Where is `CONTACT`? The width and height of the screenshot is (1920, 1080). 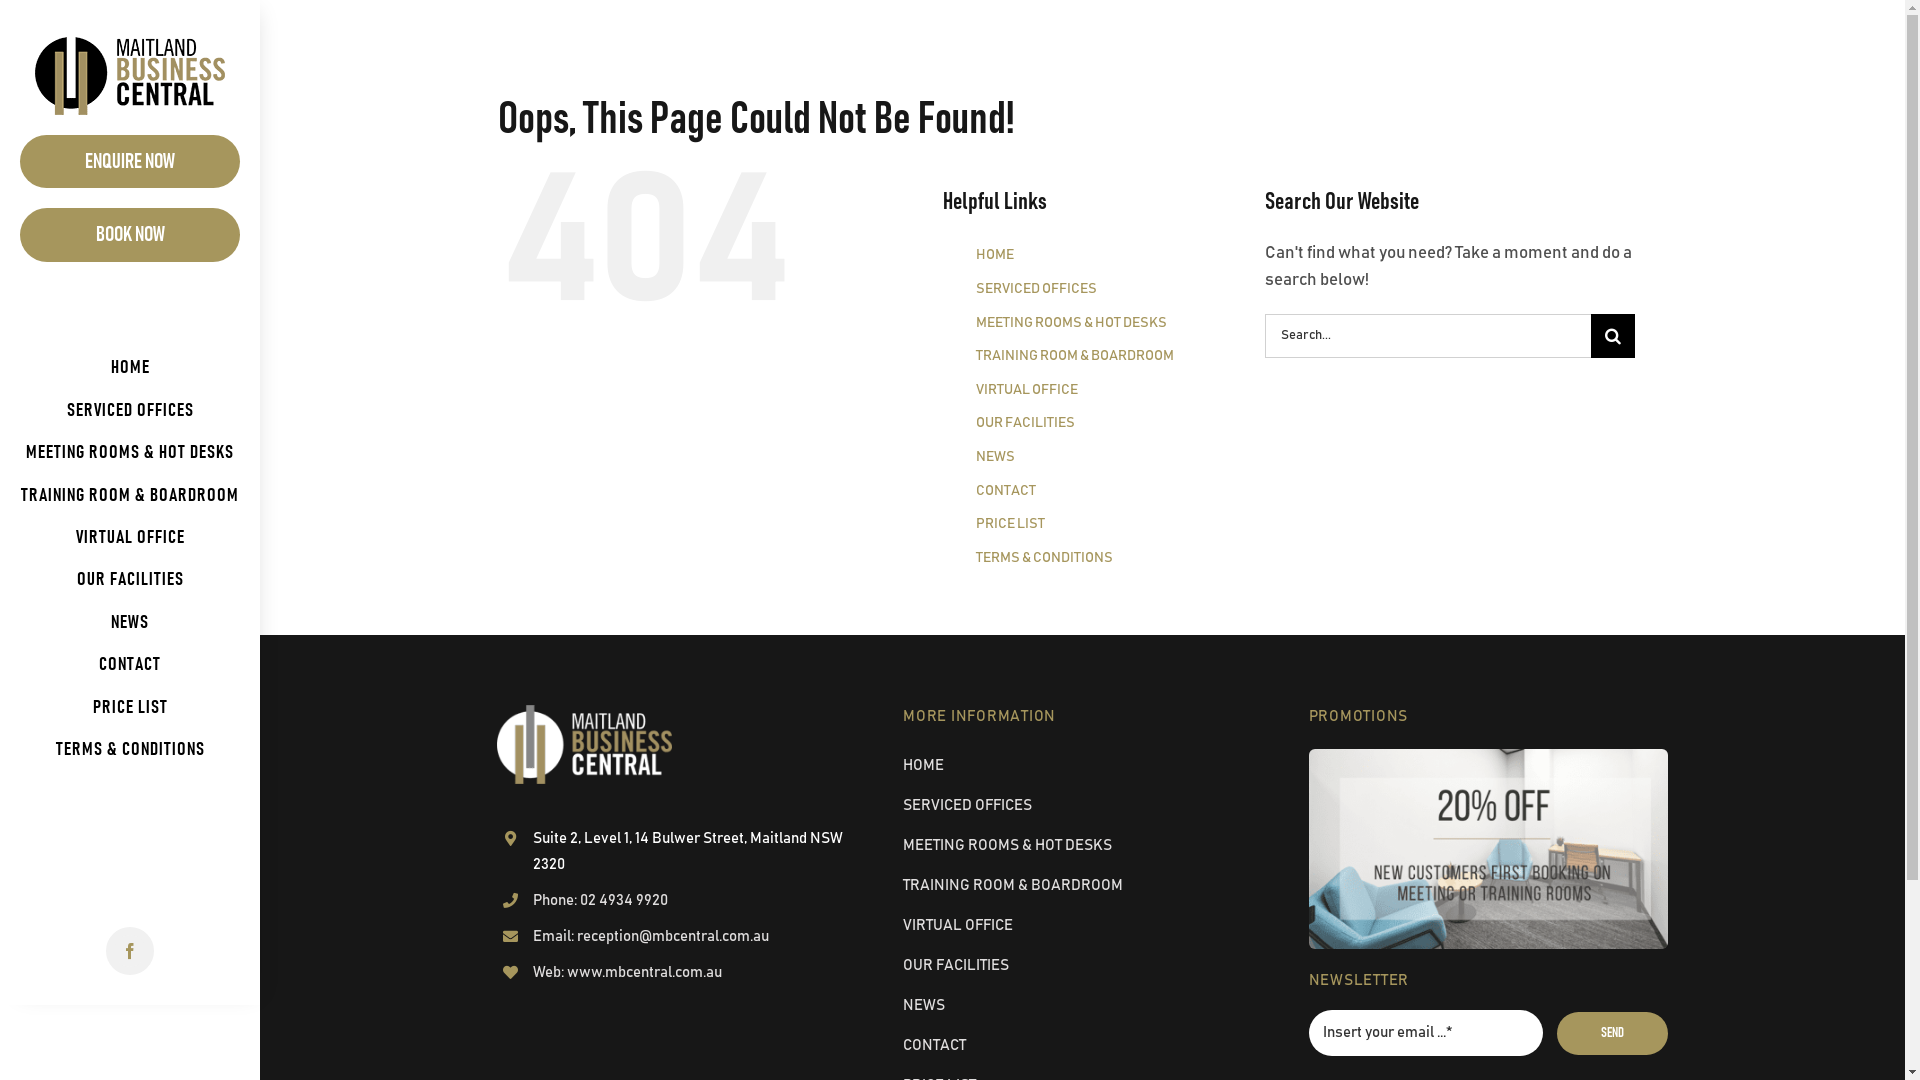 CONTACT is located at coordinates (130, 665).